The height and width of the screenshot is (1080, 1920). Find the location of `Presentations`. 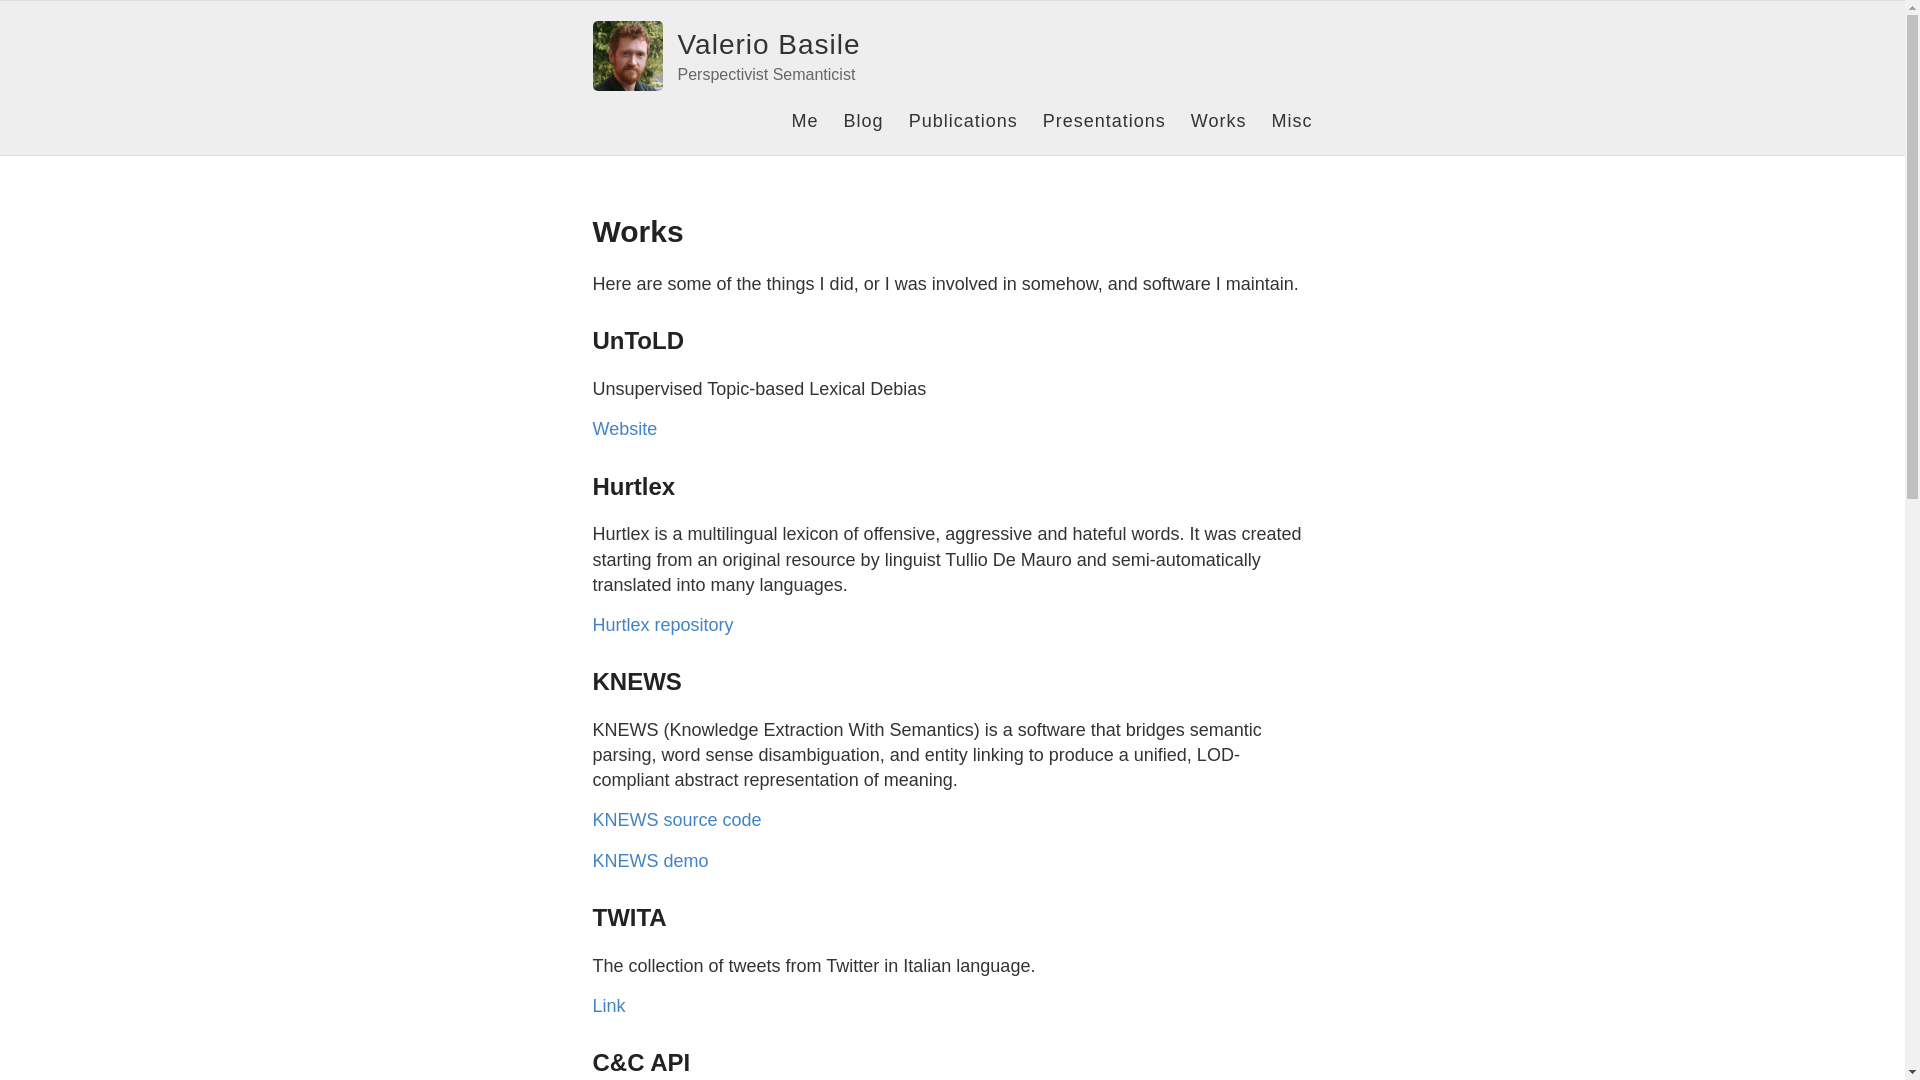

Presentations is located at coordinates (1104, 120).